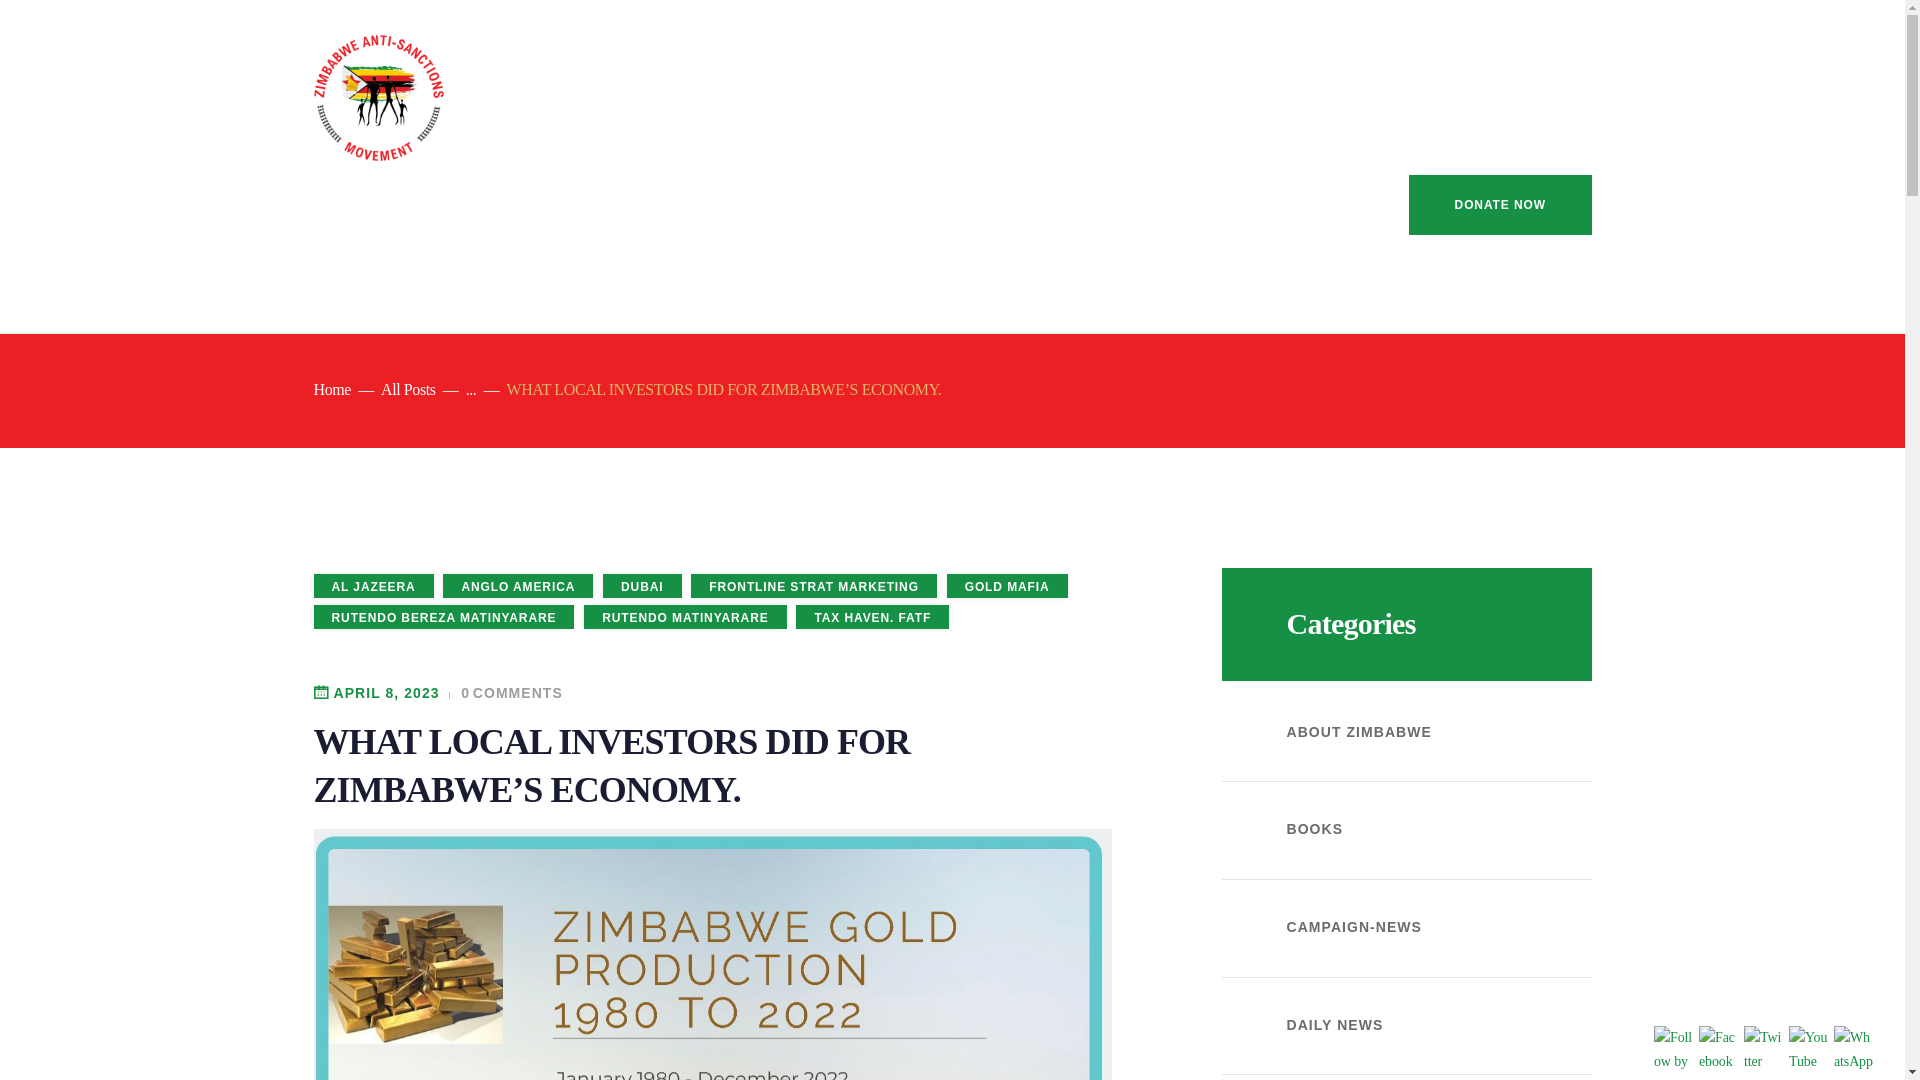  I want to click on AL JAZEERA, so click(374, 586).